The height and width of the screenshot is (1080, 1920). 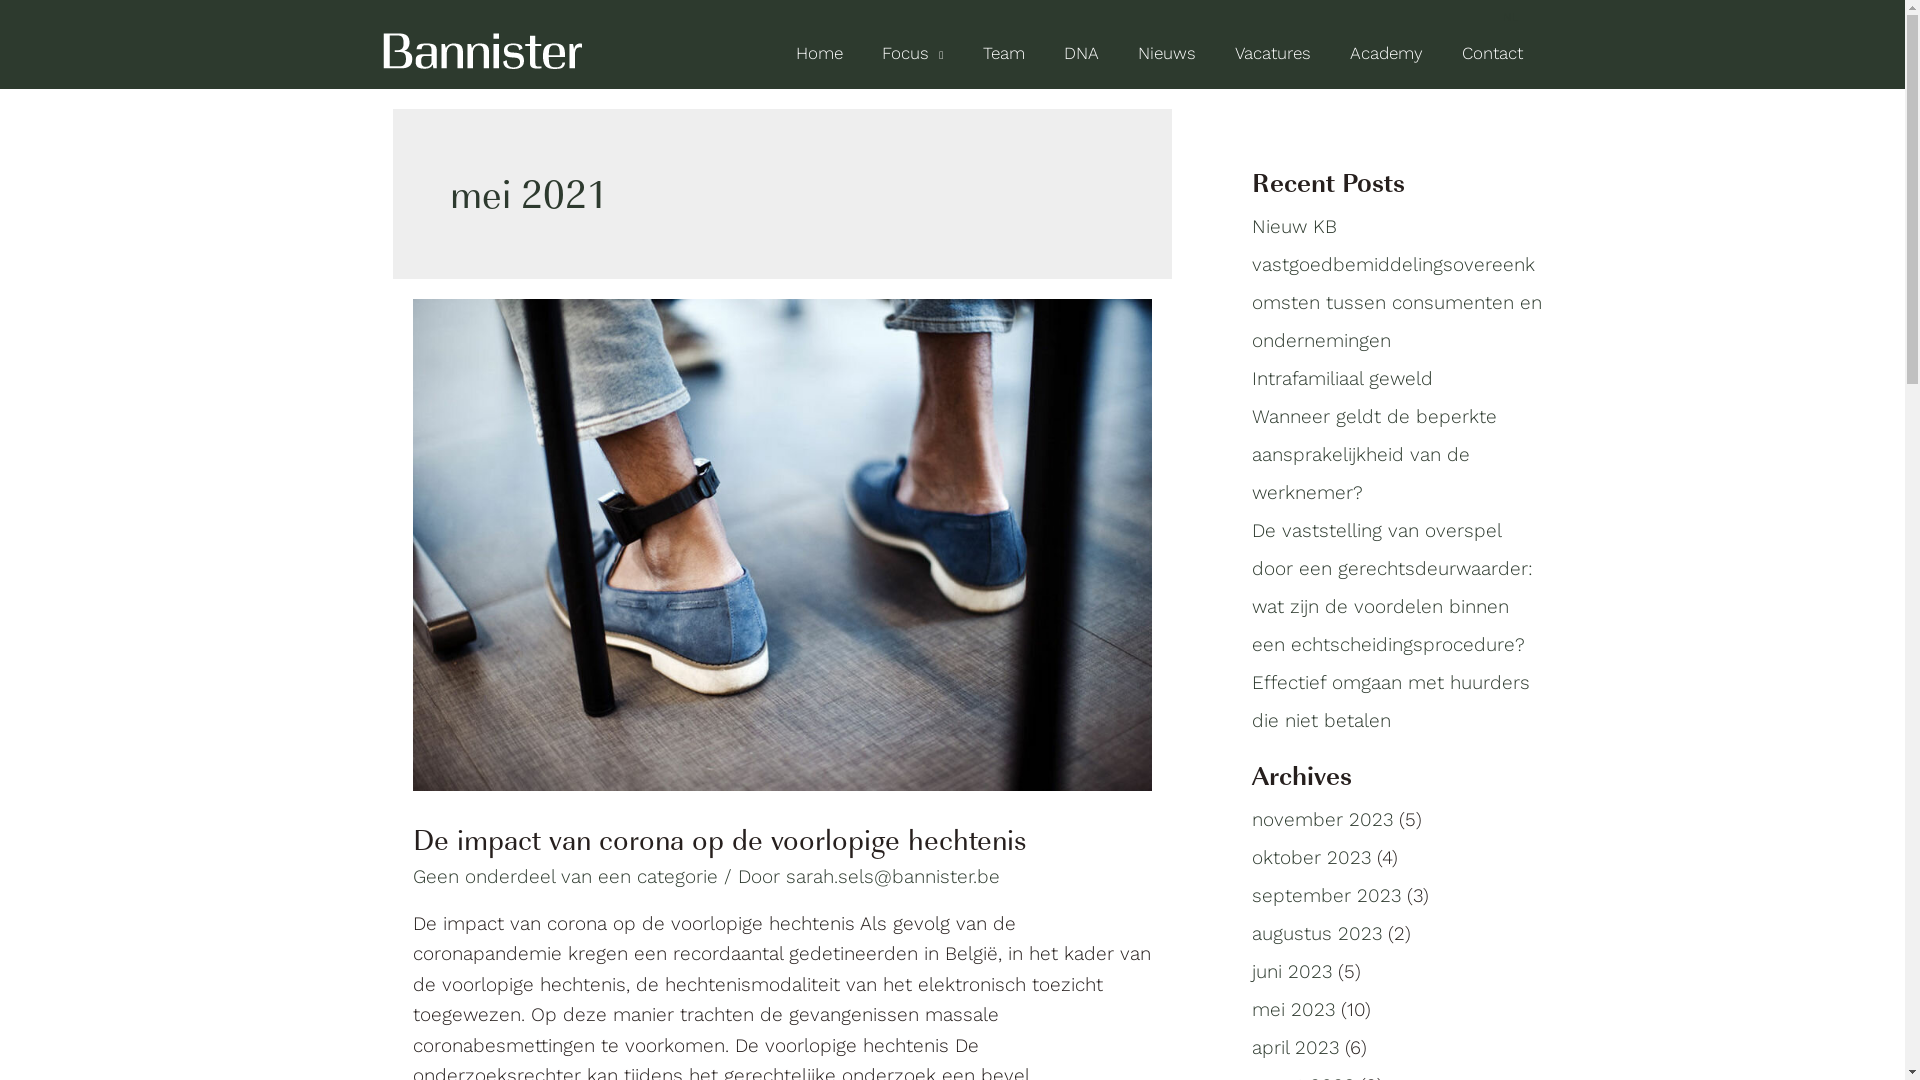 What do you see at coordinates (1391, 702) in the screenshot?
I see `Effectief omgaan met huurders die niet betalen` at bounding box center [1391, 702].